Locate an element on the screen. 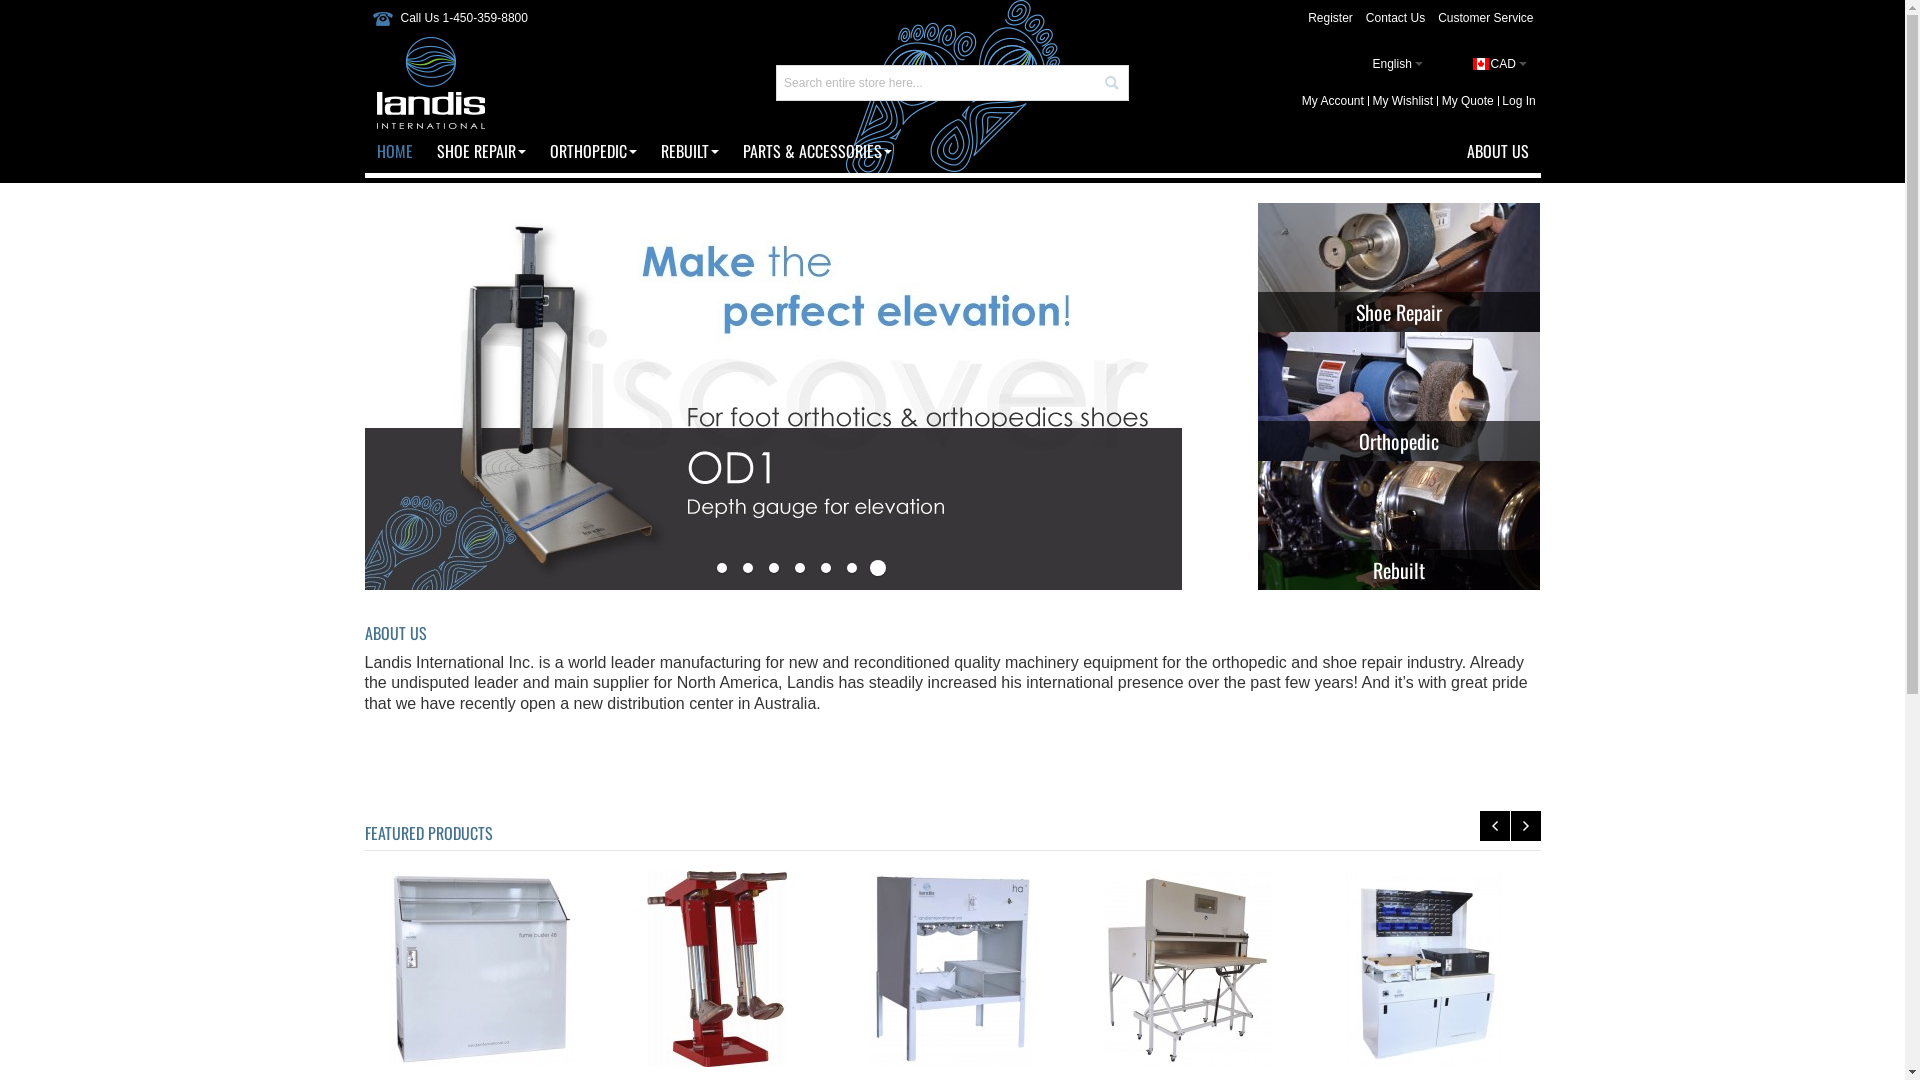 This screenshot has width=1920, height=1080. My Quote is located at coordinates (1468, 101).